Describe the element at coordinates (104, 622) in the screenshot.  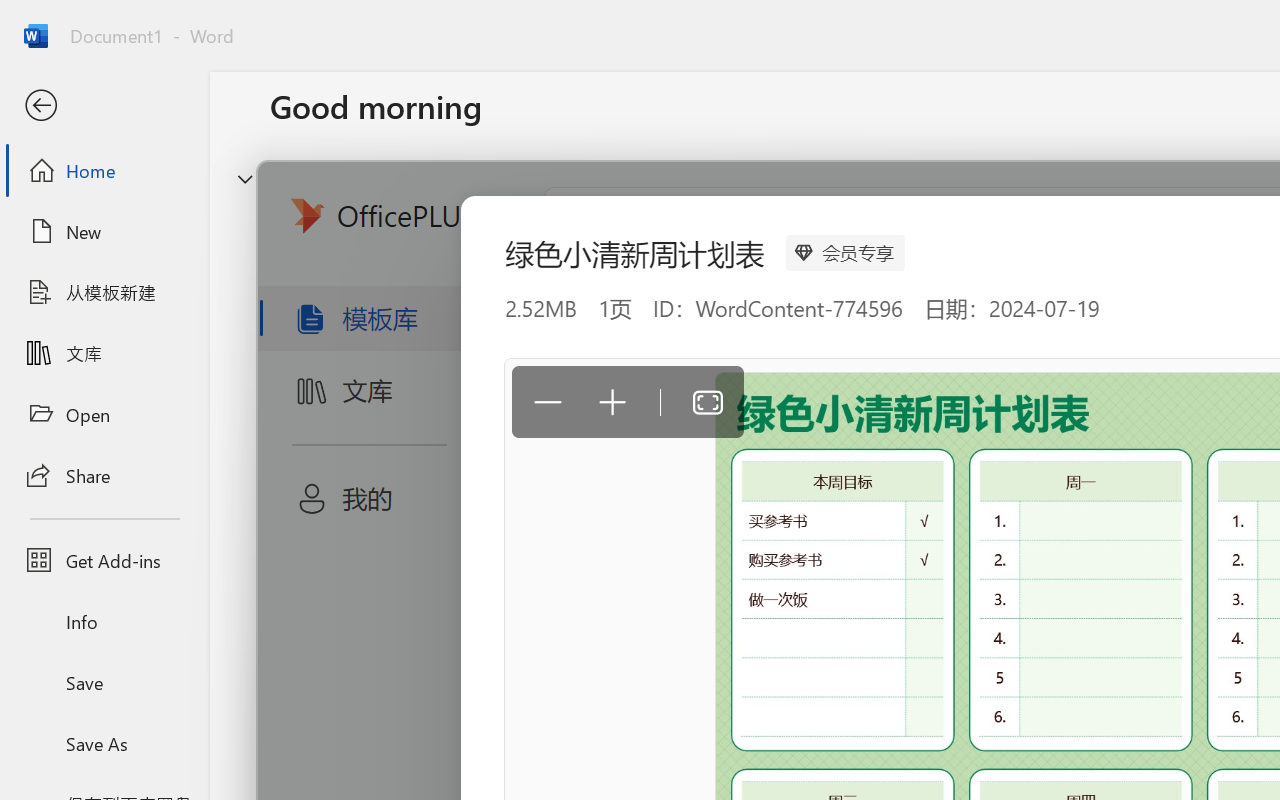
I see `Info` at that location.